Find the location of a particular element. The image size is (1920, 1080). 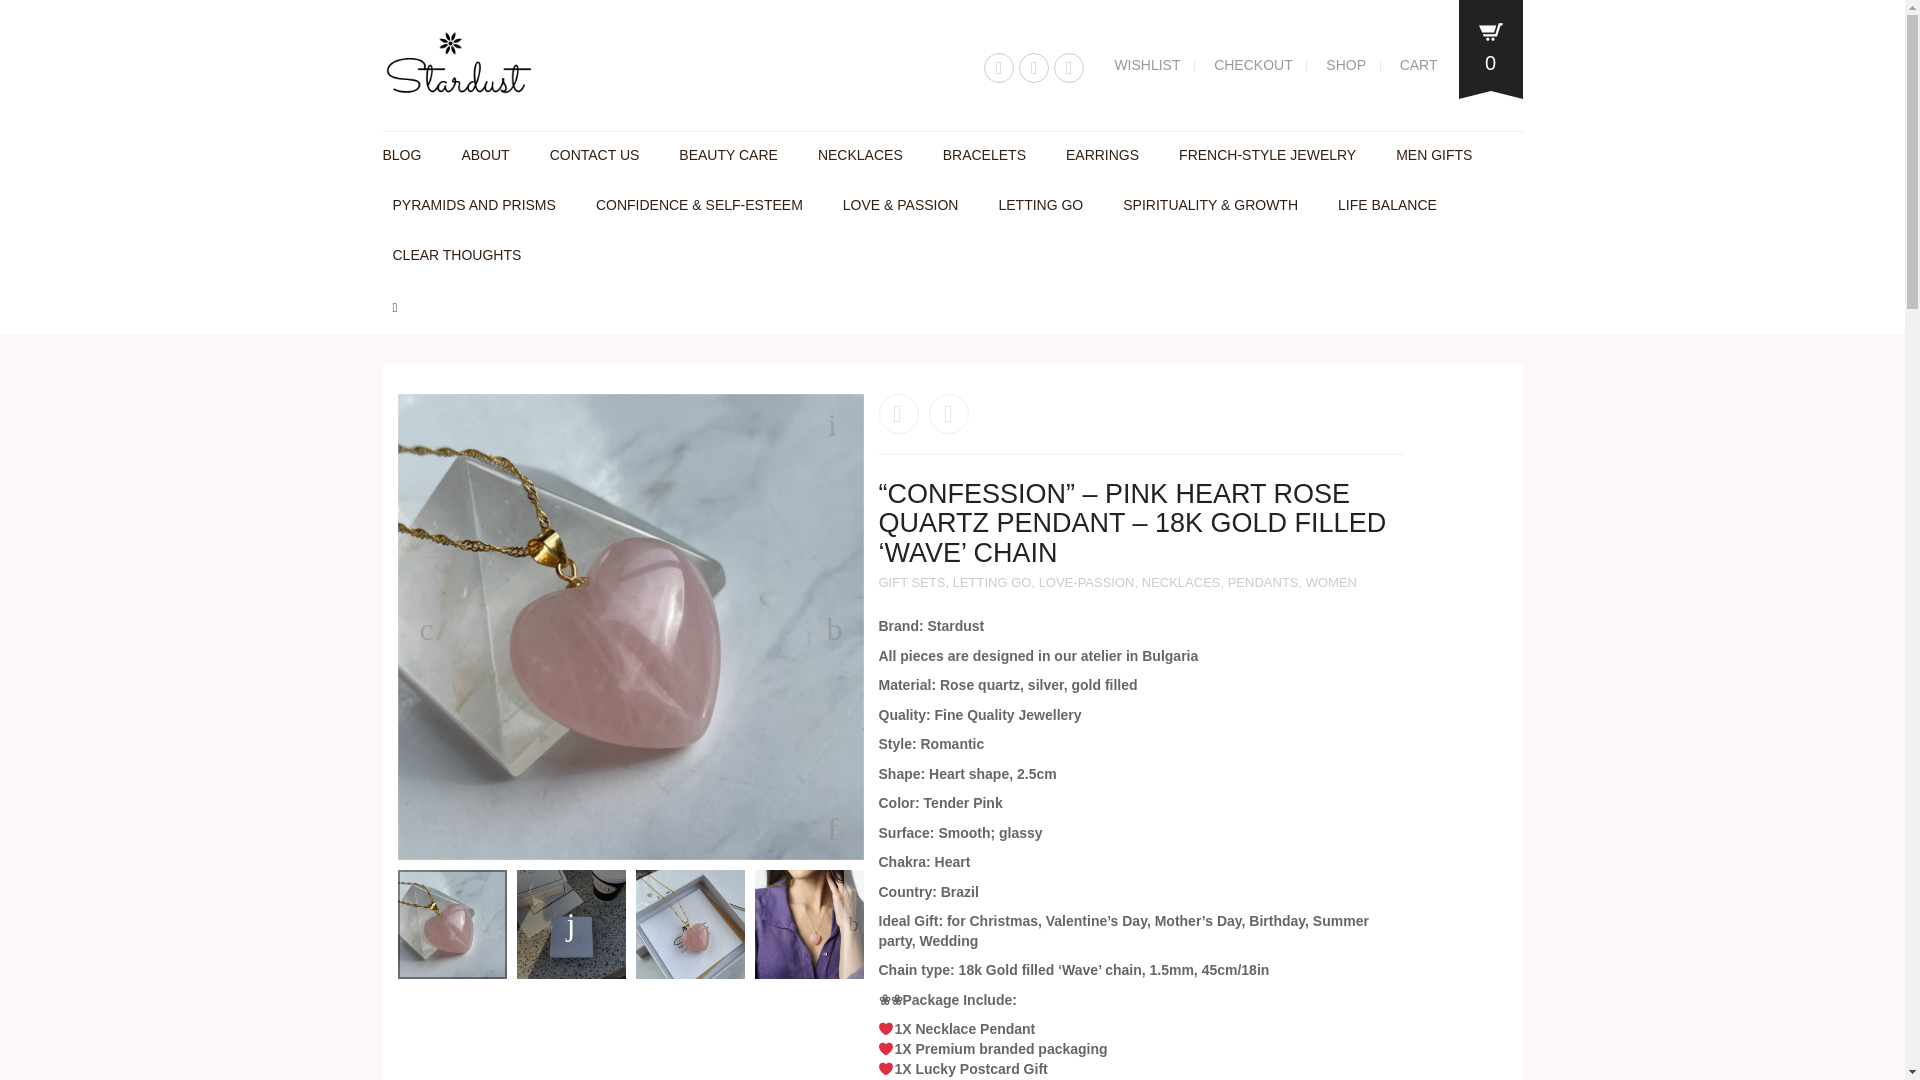

CONTACT US is located at coordinates (594, 156).